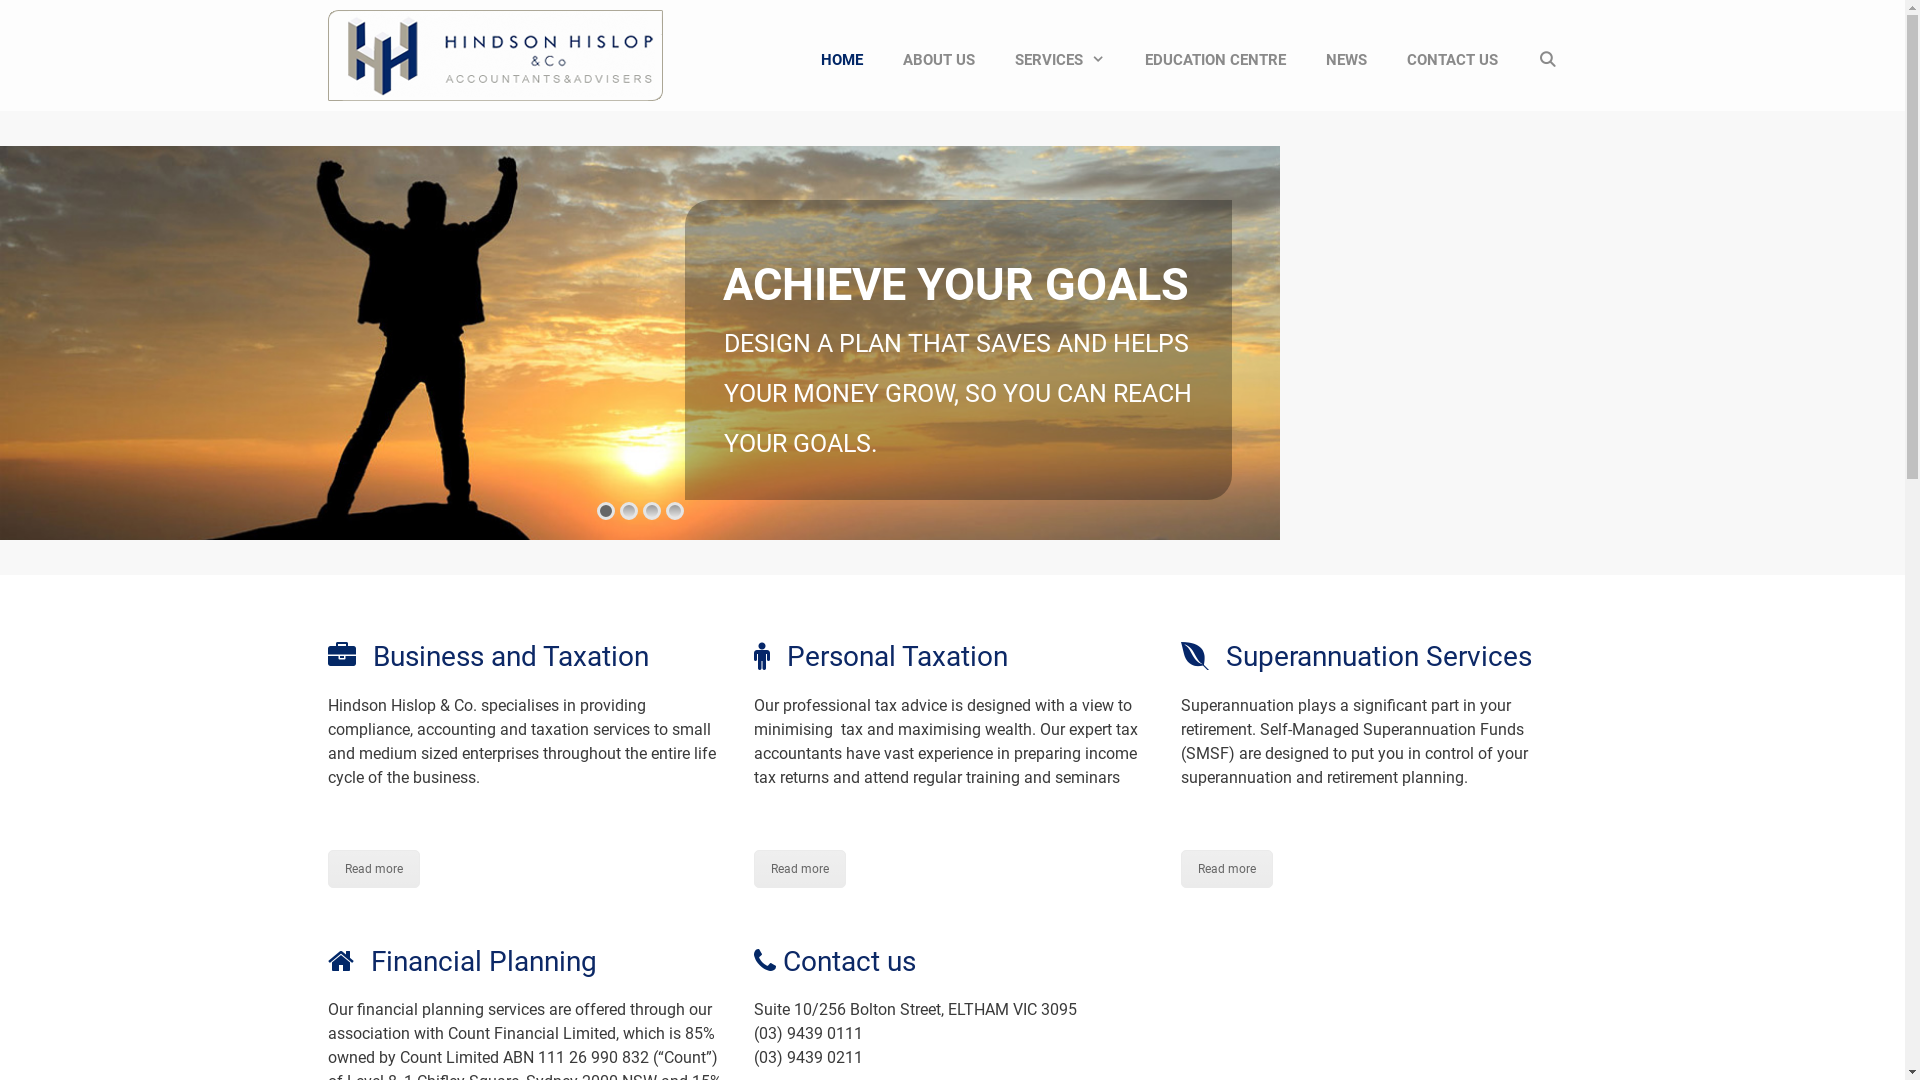  Describe the element at coordinates (842, 60) in the screenshot. I see `HOME` at that location.